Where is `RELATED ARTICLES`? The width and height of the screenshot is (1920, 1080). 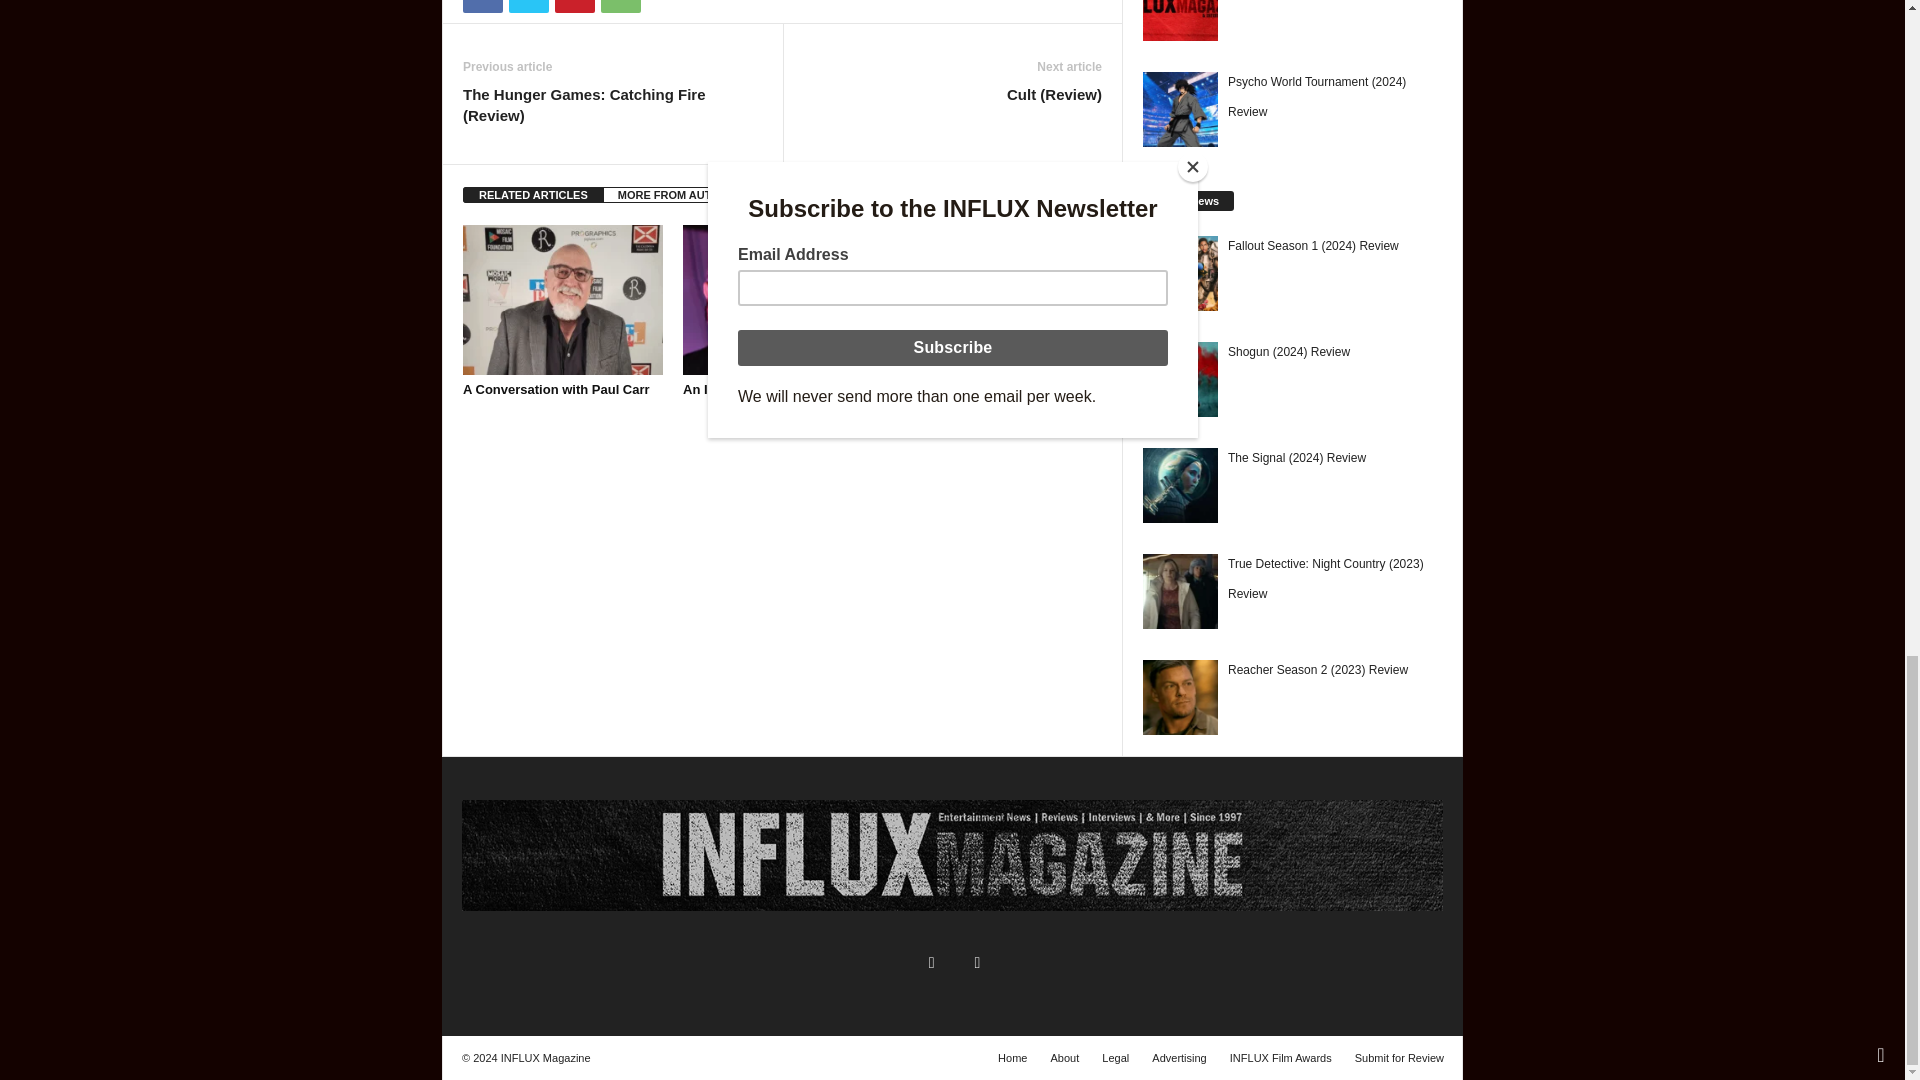 RELATED ARTICLES is located at coordinates (533, 194).